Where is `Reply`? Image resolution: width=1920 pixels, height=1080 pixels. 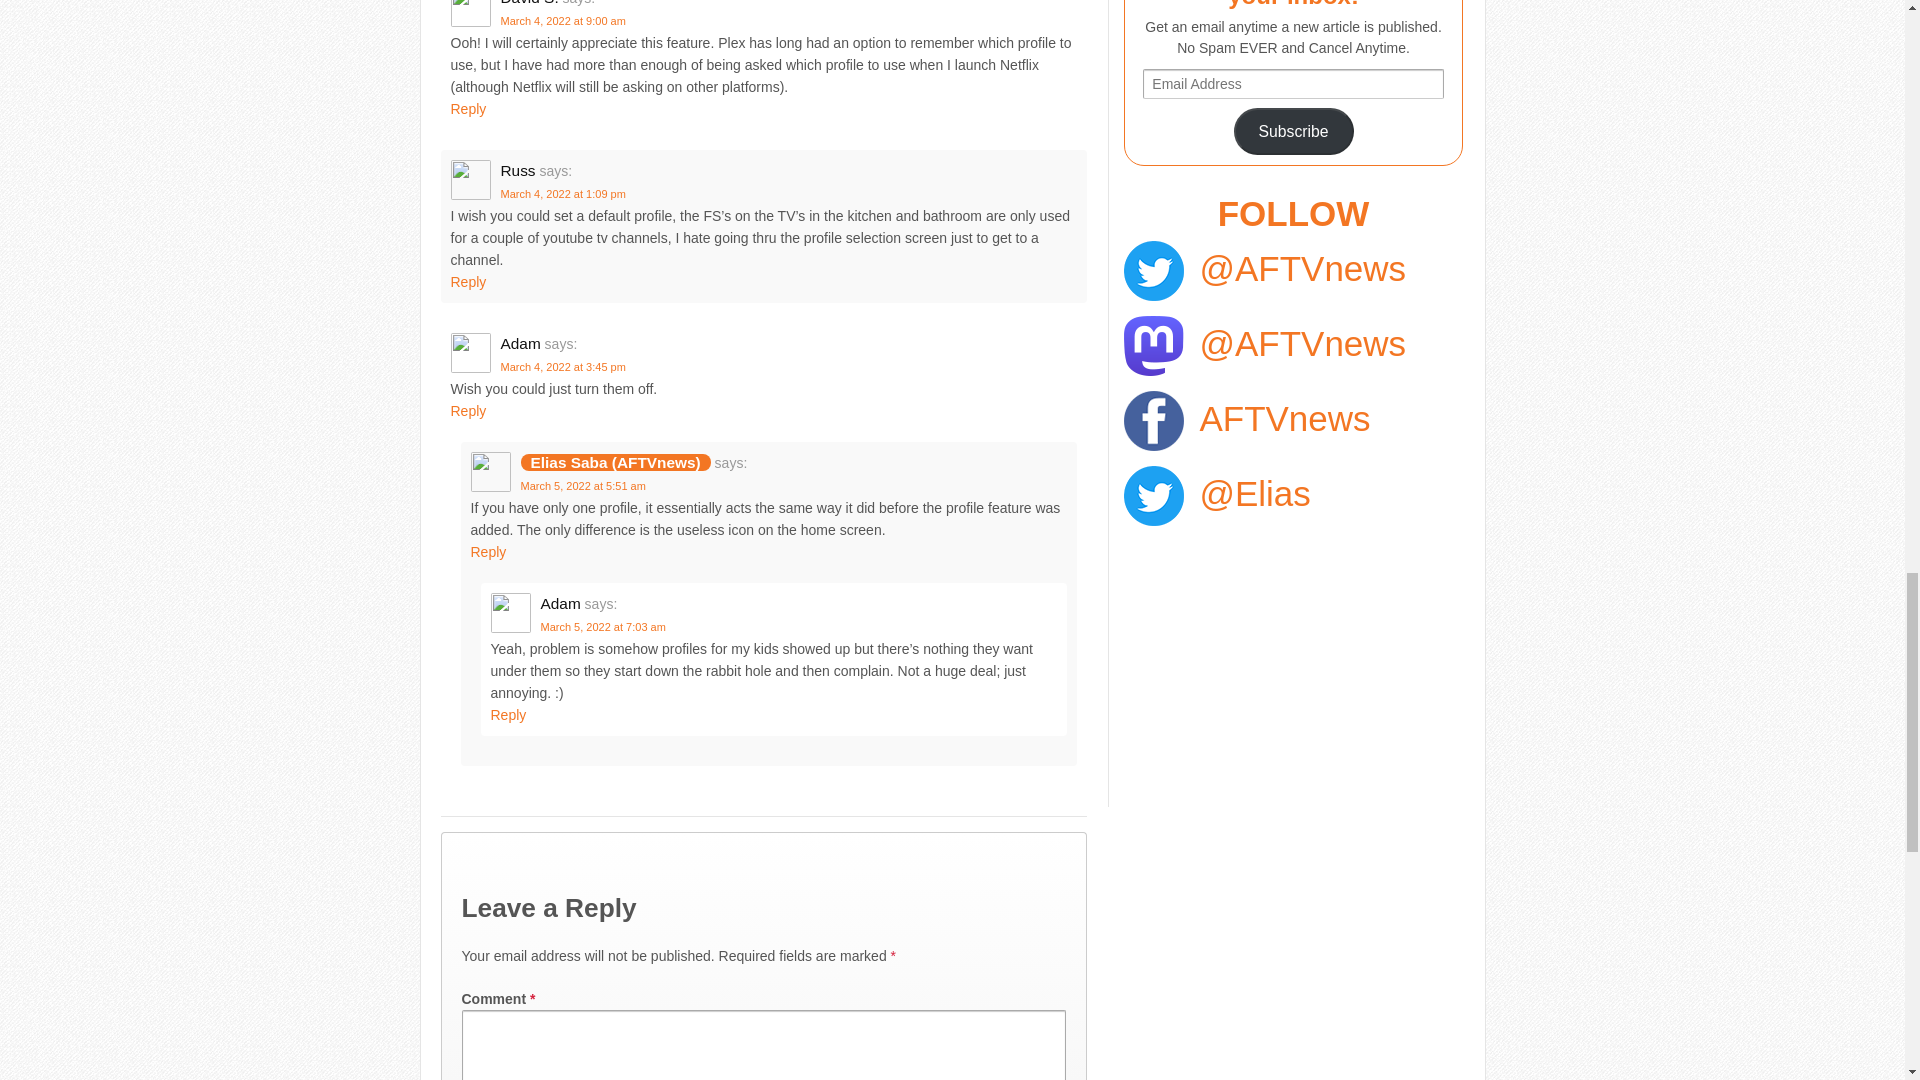
Reply is located at coordinates (467, 108).